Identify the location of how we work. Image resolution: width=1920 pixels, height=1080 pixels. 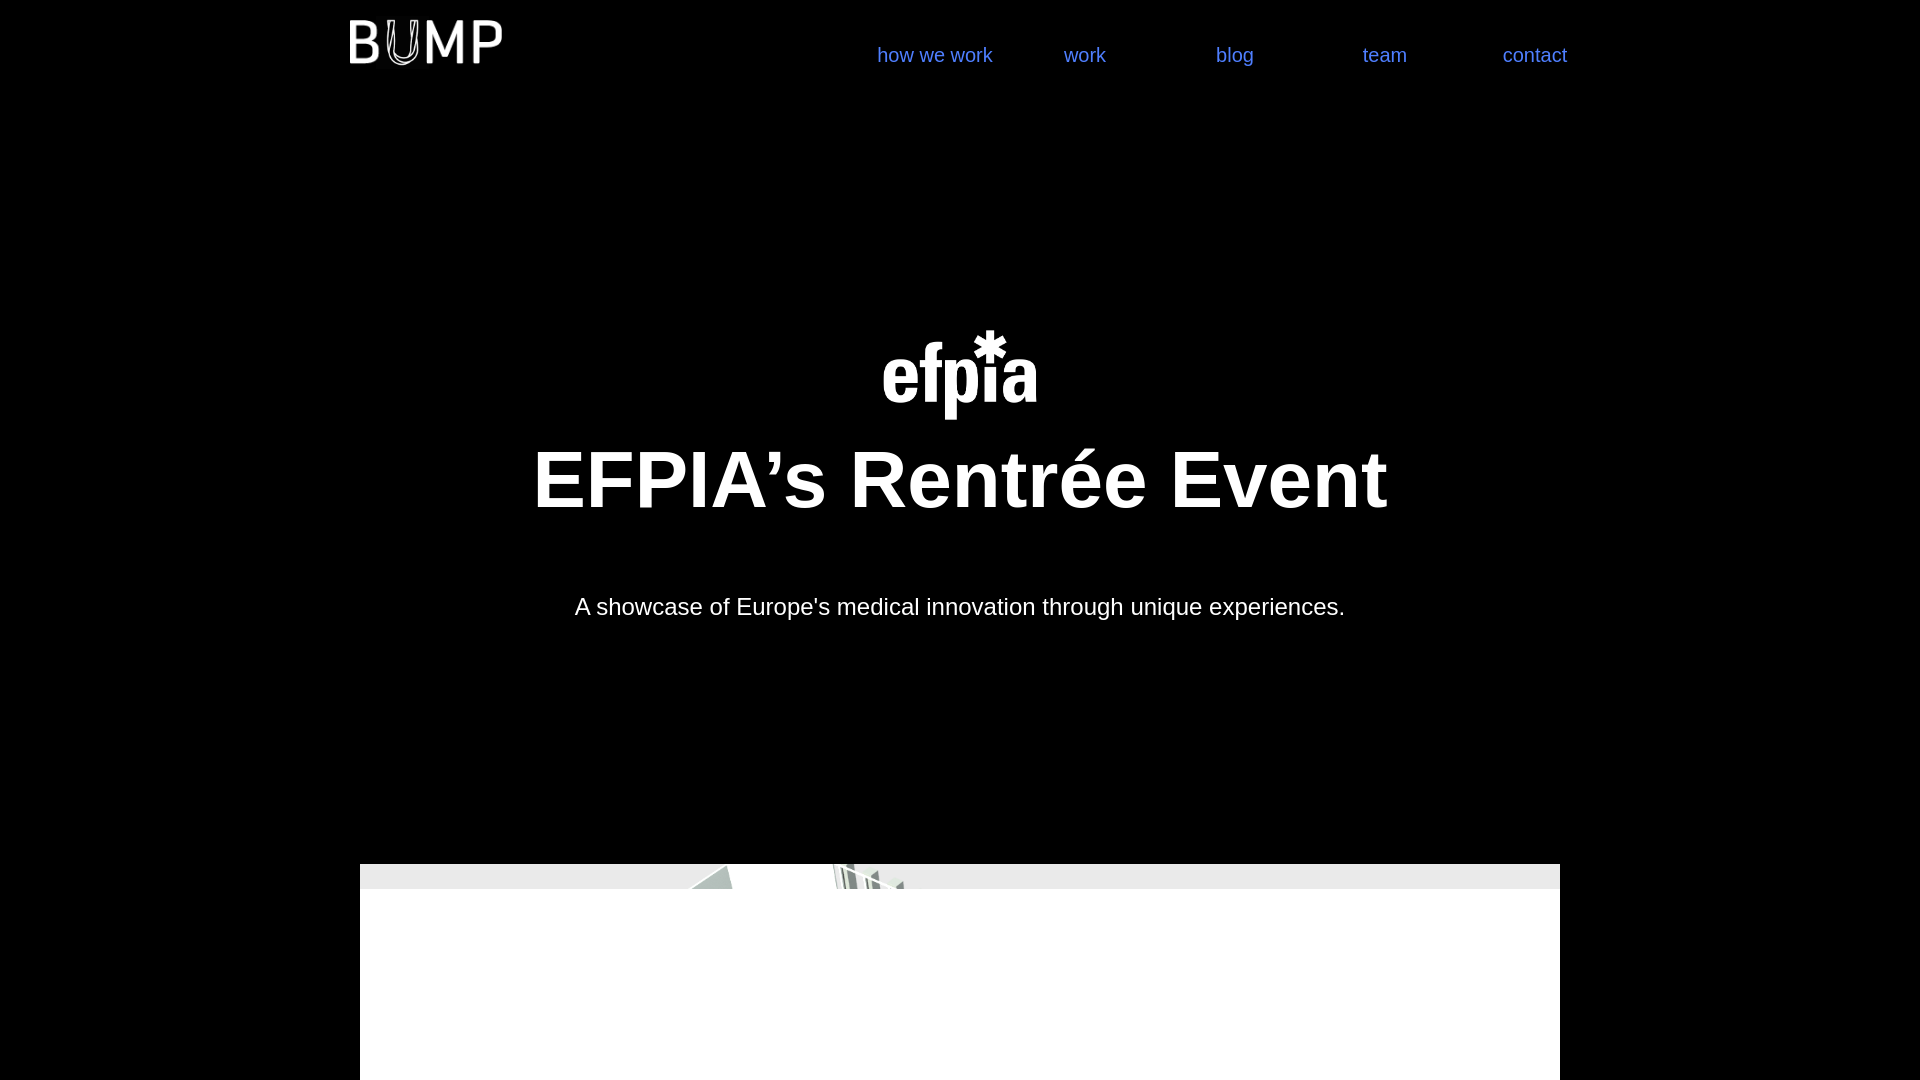
(934, 37).